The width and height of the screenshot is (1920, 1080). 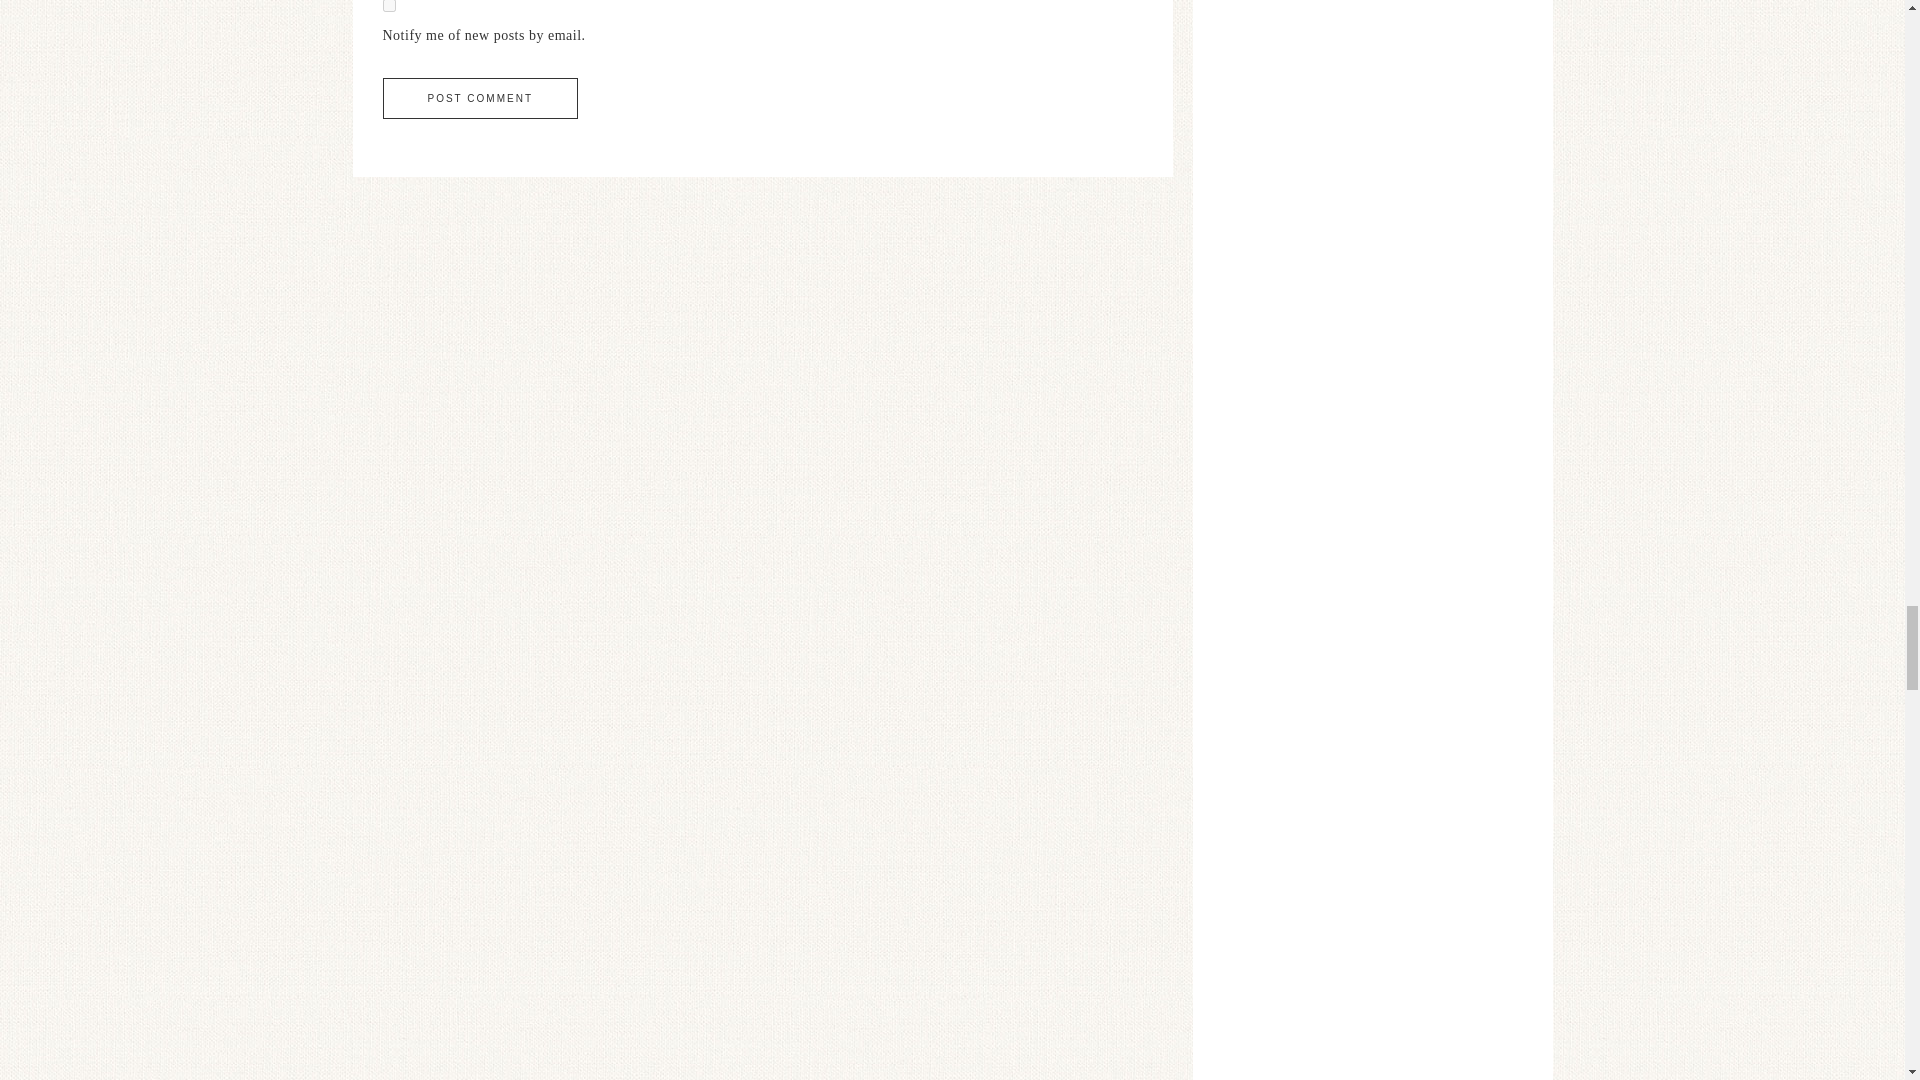 What do you see at coordinates (480, 98) in the screenshot?
I see `Post Comment` at bounding box center [480, 98].